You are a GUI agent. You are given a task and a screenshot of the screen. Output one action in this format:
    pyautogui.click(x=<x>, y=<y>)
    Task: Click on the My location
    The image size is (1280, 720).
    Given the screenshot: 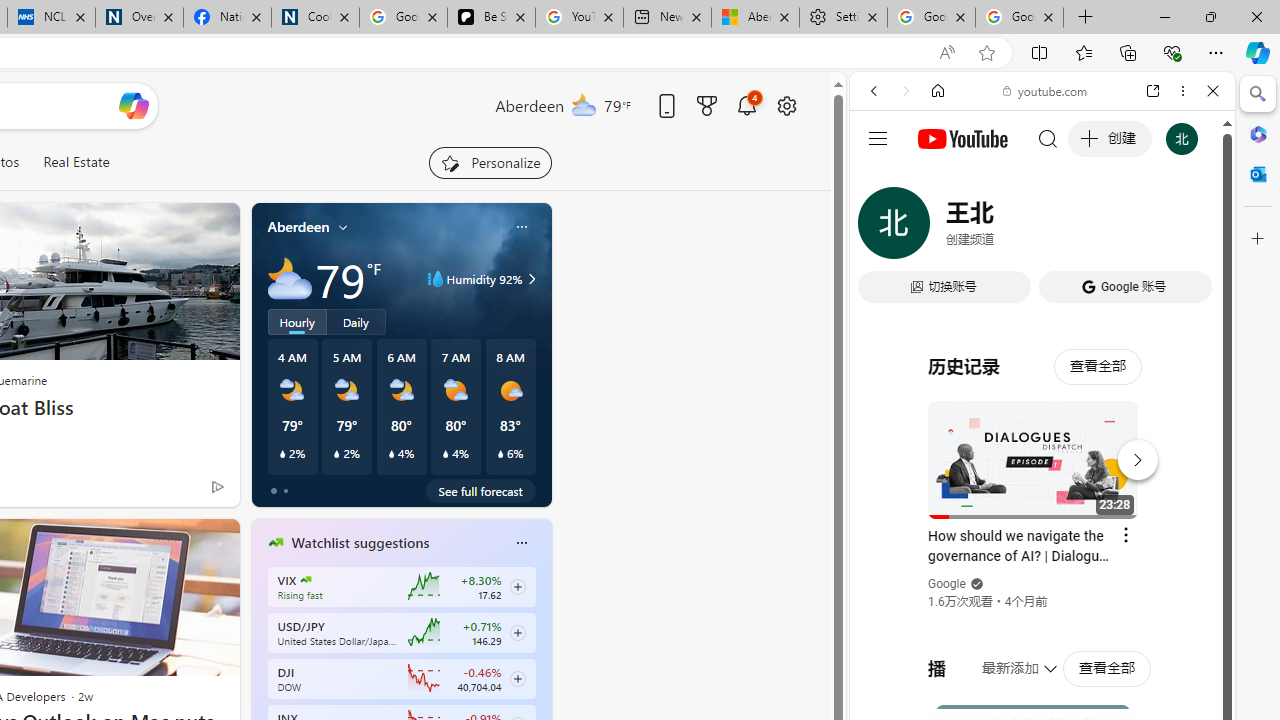 What is the action you would take?
    pyautogui.click(x=343, y=227)
    